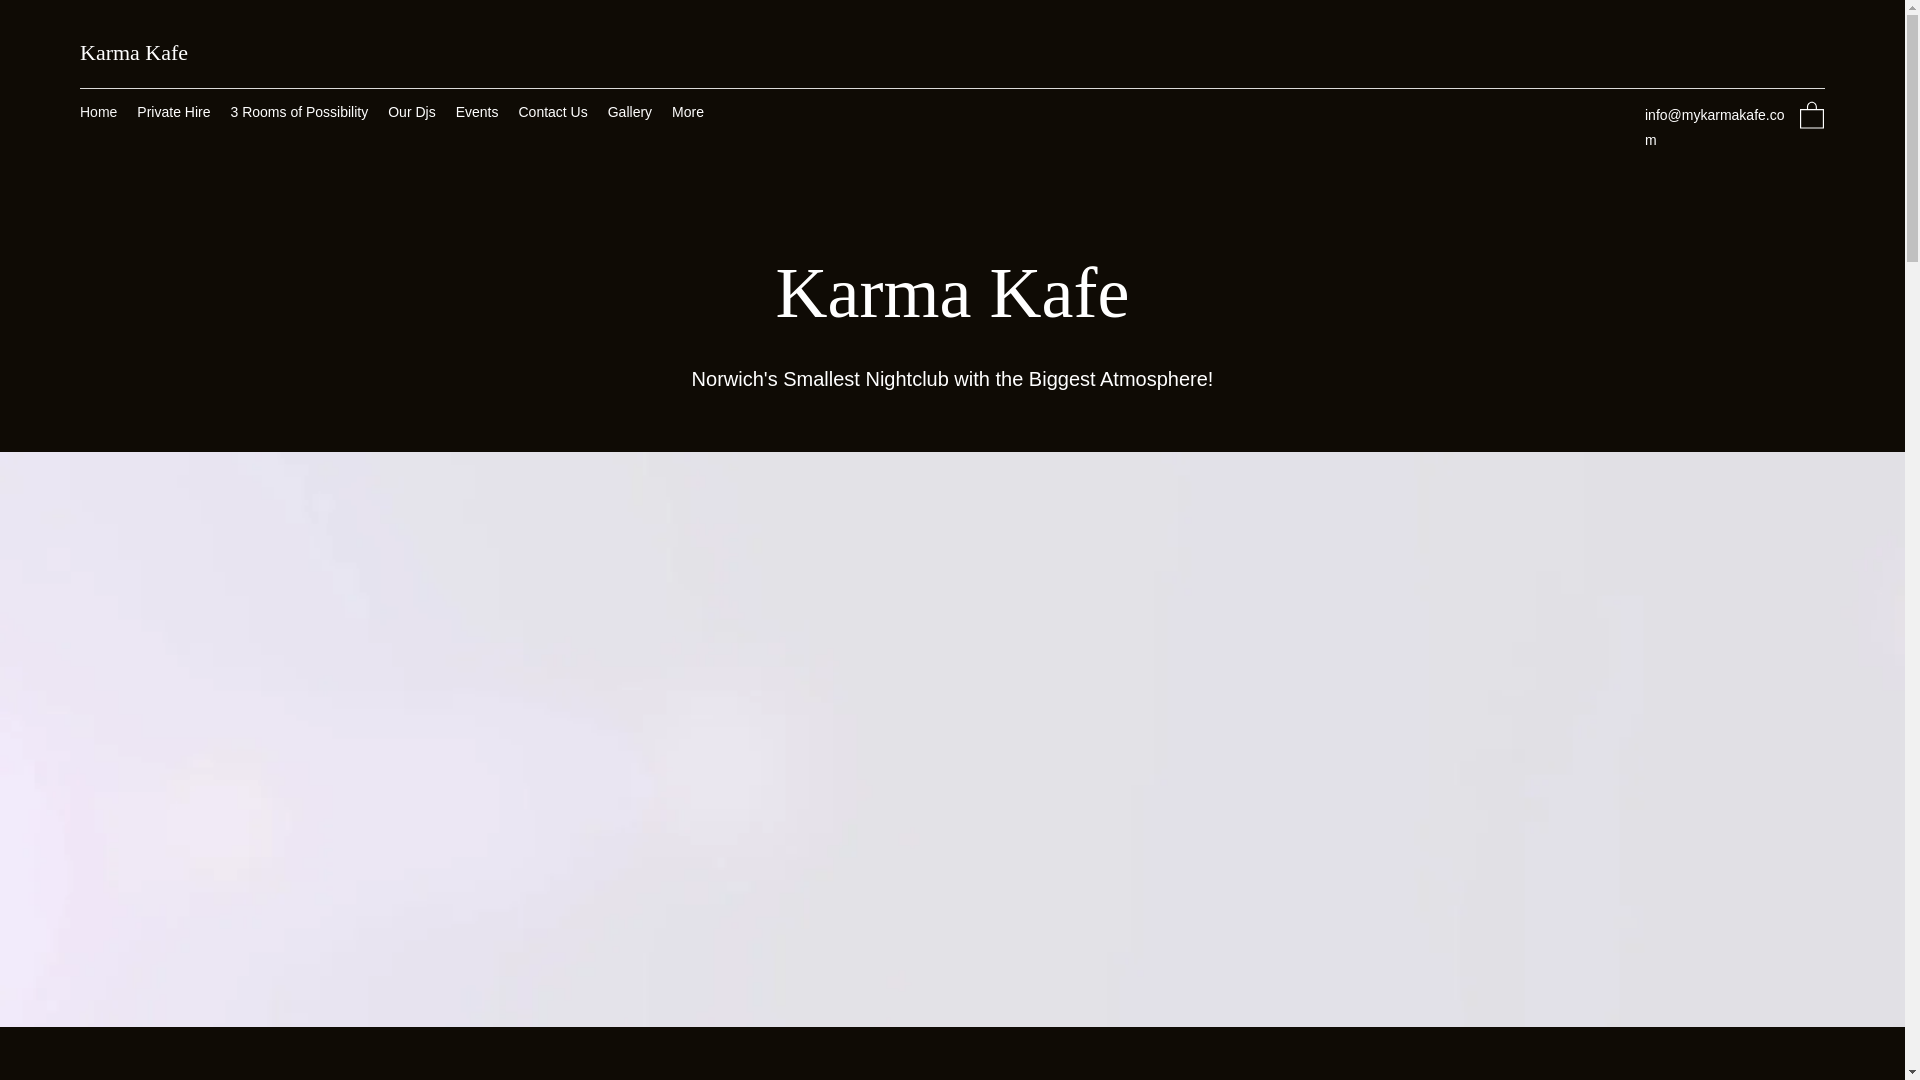  I want to click on Our Djs, so click(412, 114).